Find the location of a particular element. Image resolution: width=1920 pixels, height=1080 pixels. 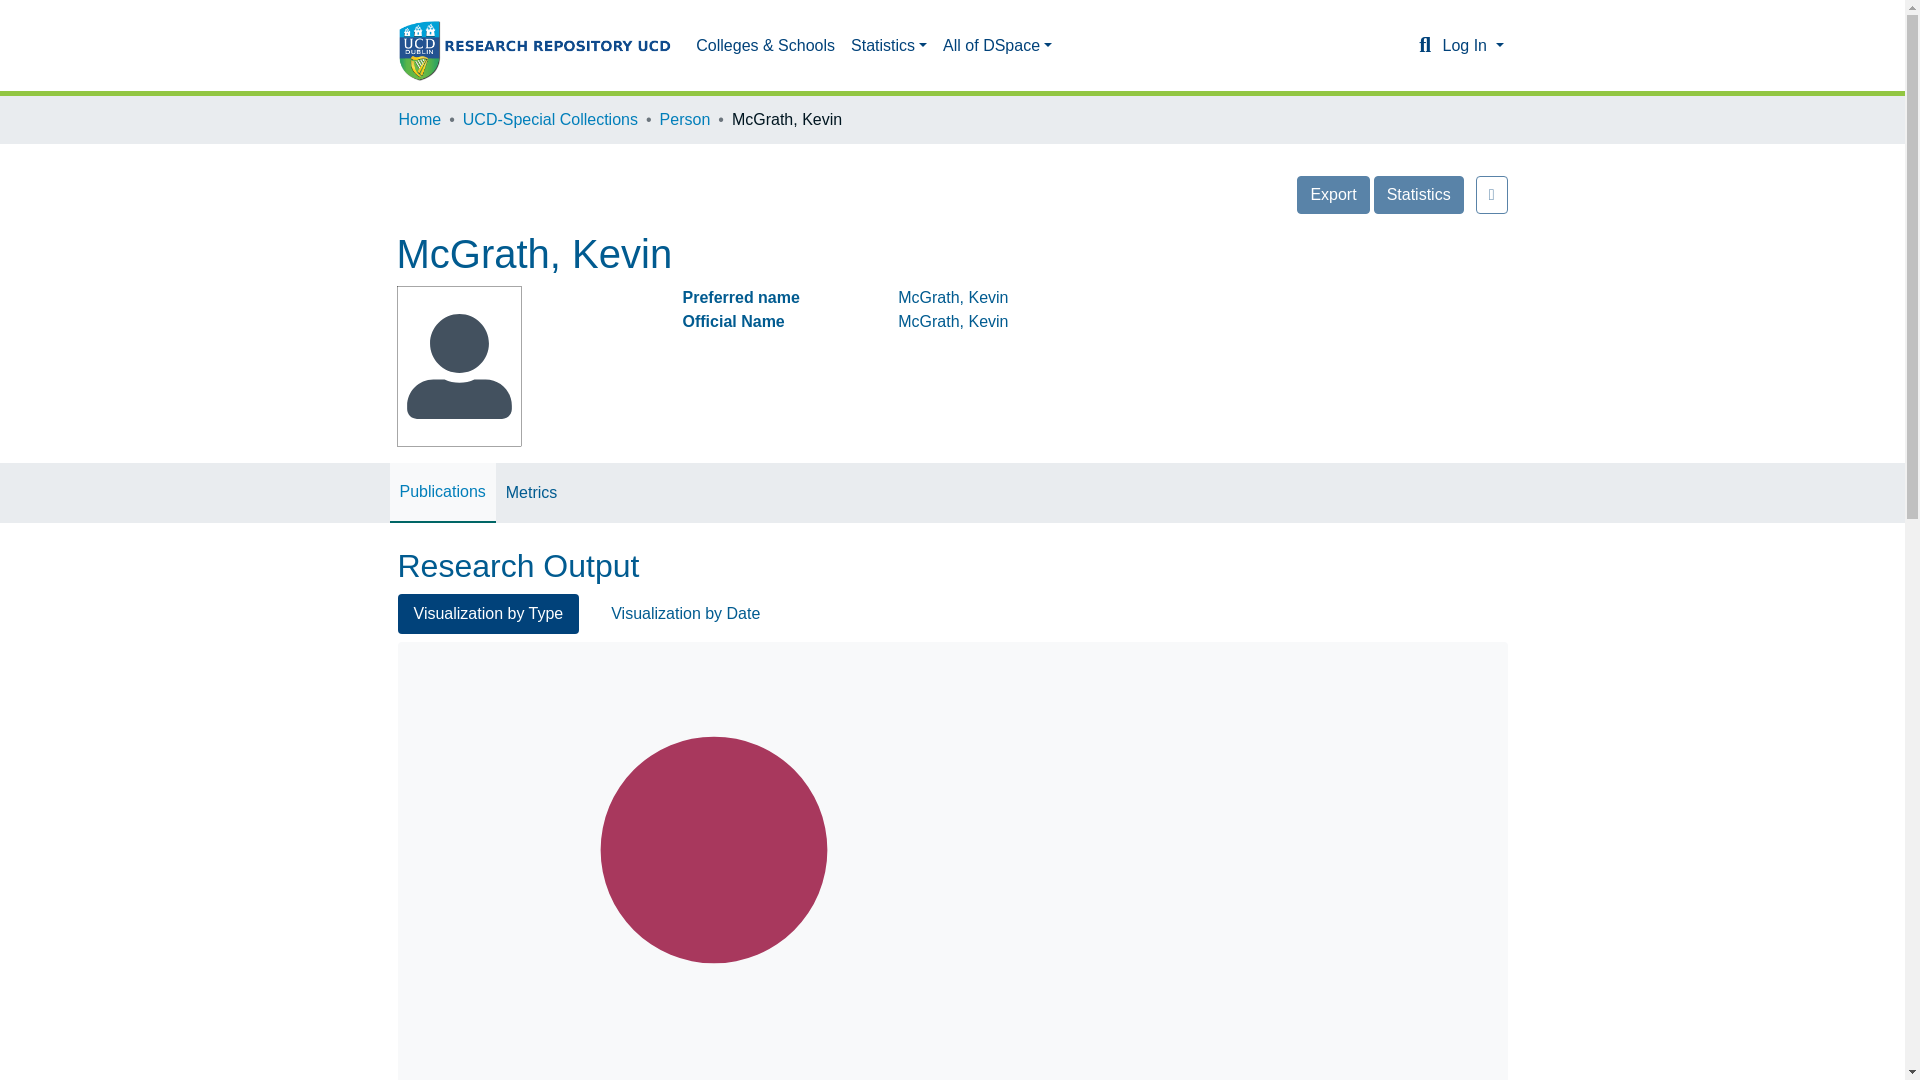

Statistics is located at coordinates (888, 45).